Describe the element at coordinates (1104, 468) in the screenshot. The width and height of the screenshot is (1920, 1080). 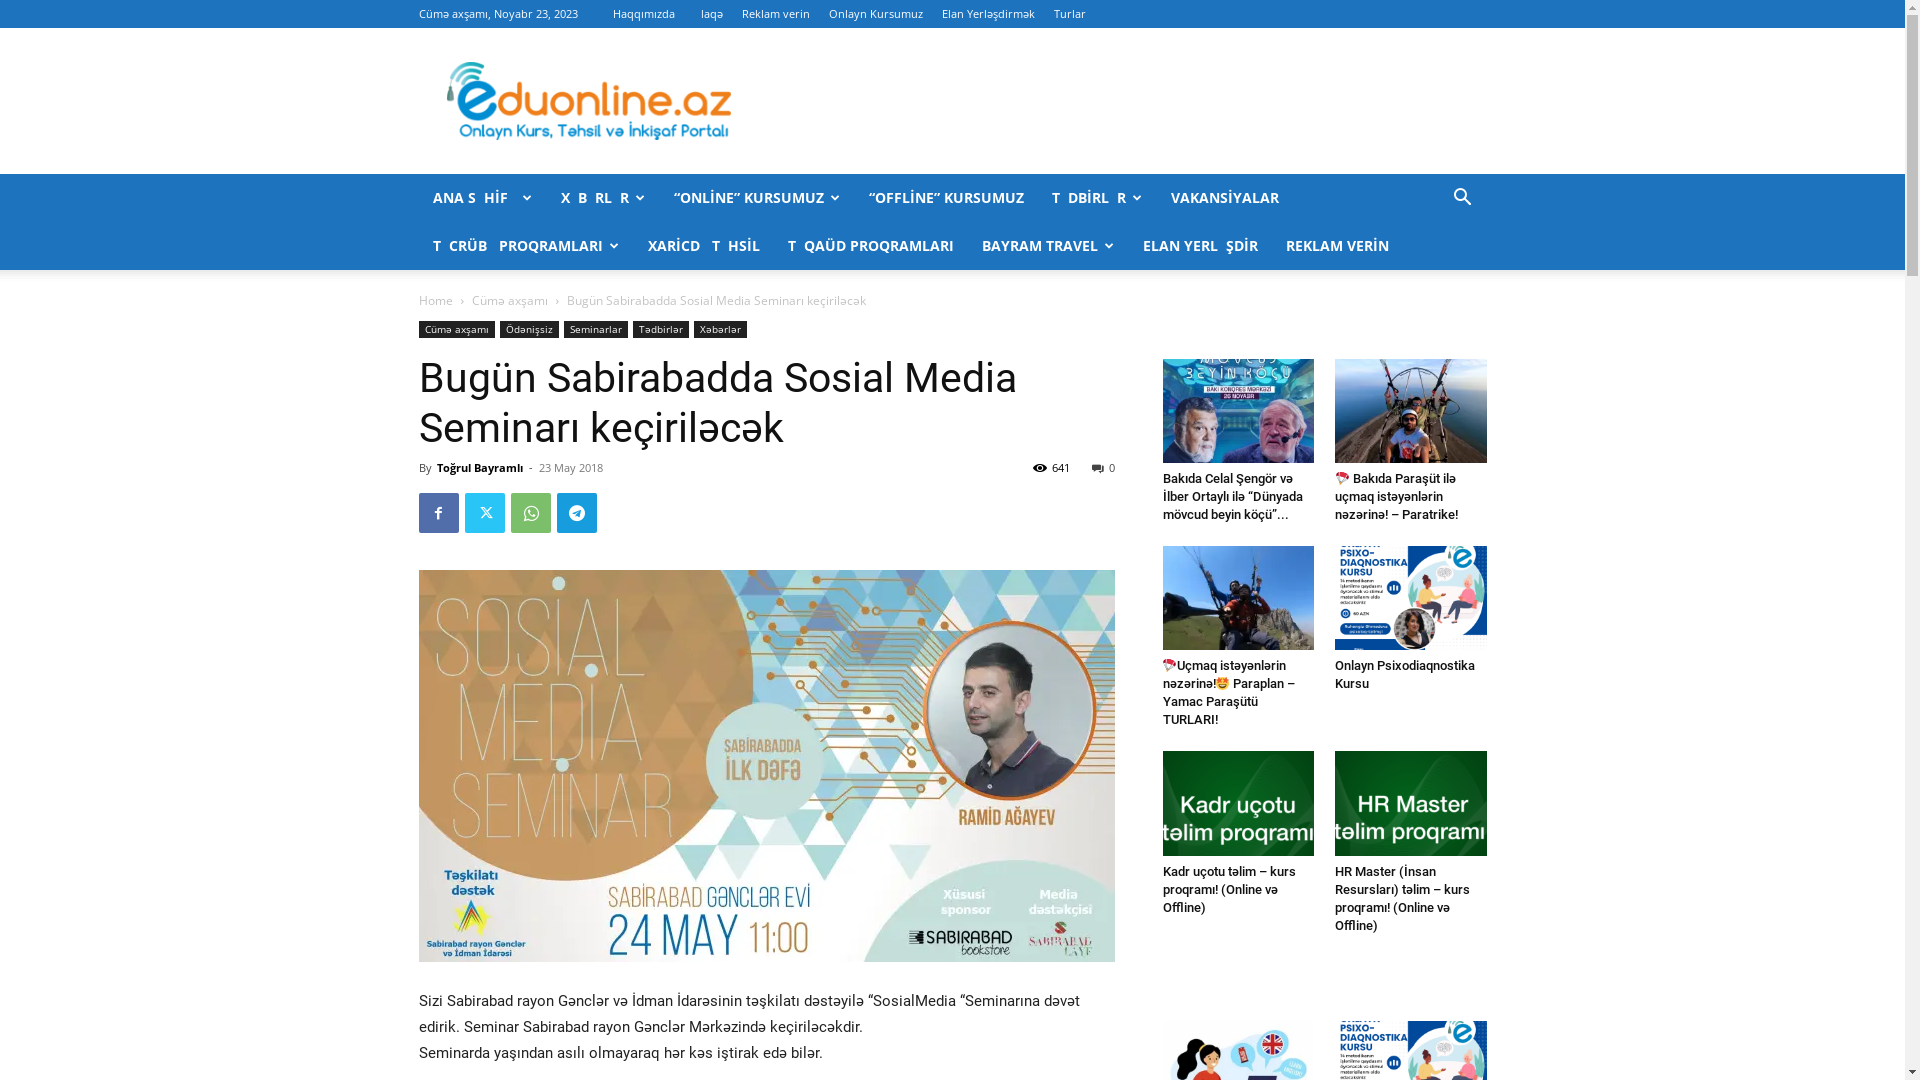
I see `0` at that location.